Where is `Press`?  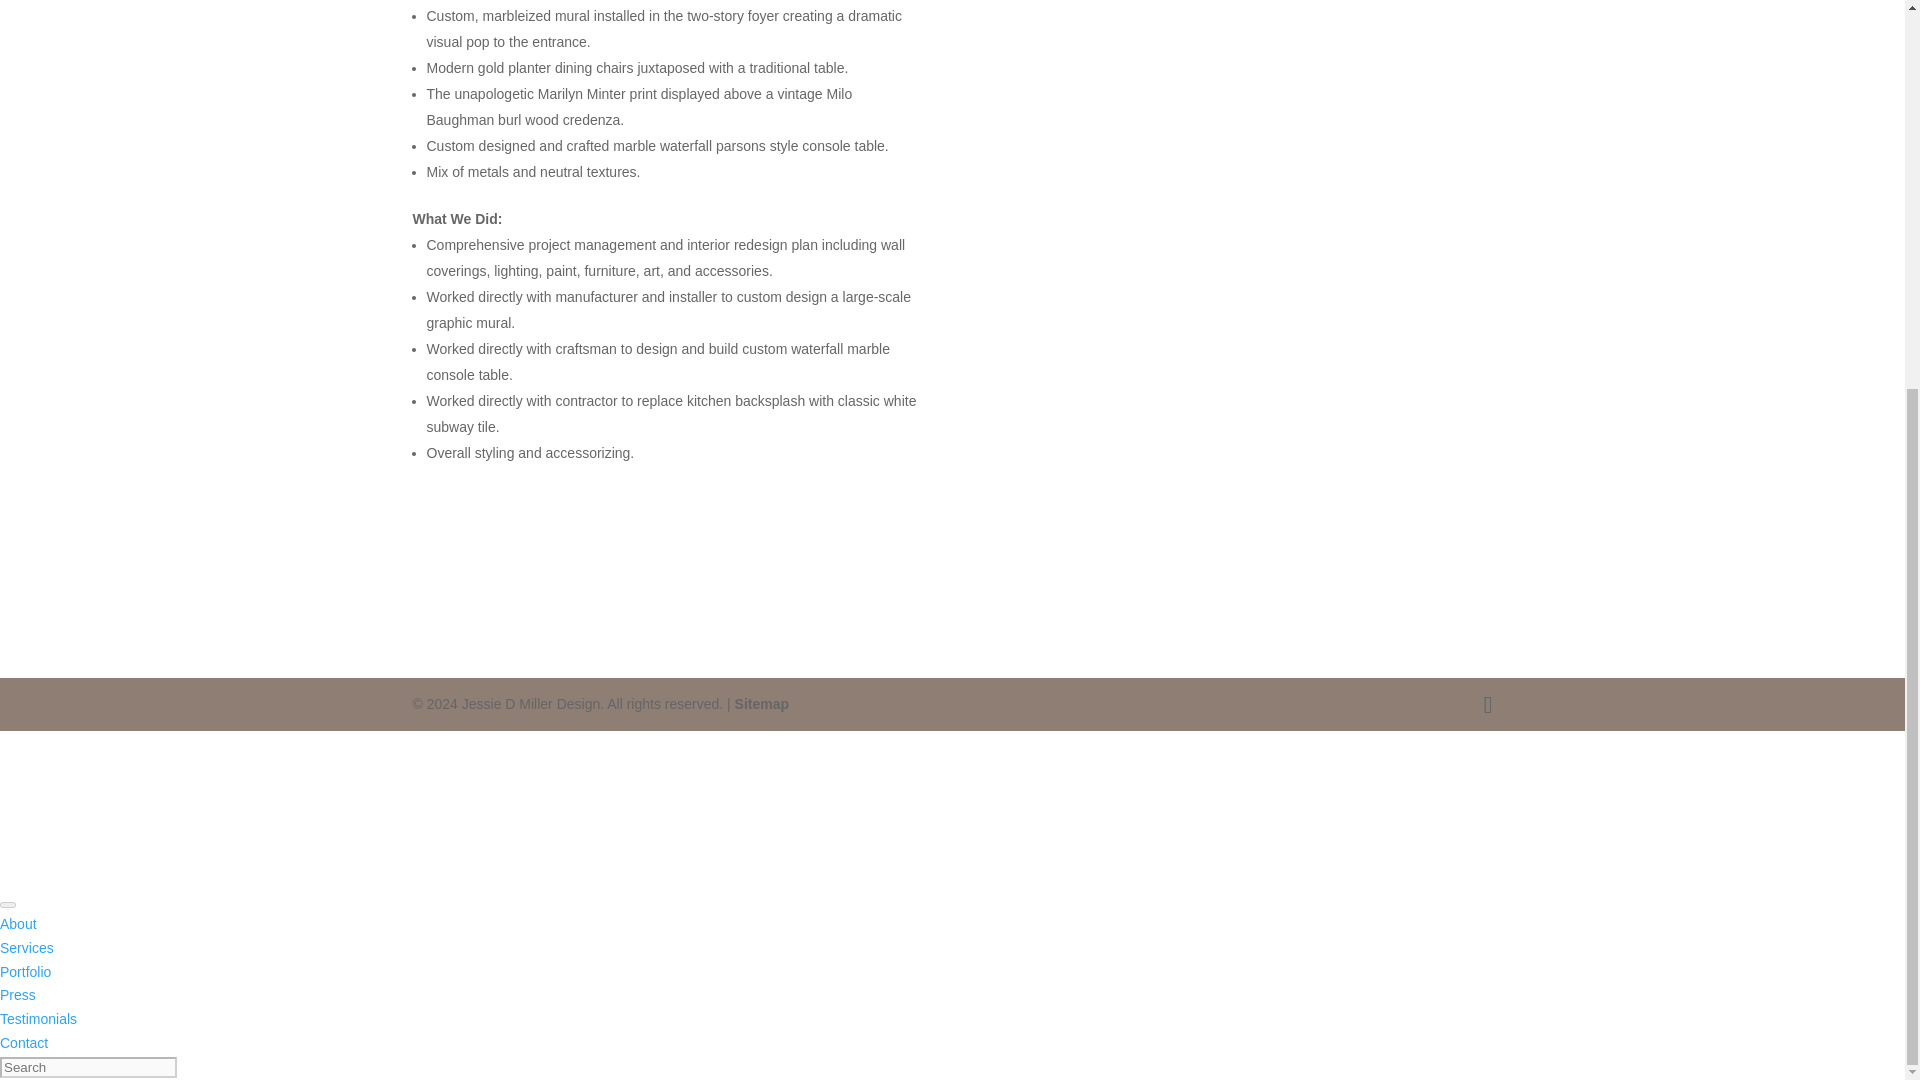 Press is located at coordinates (18, 995).